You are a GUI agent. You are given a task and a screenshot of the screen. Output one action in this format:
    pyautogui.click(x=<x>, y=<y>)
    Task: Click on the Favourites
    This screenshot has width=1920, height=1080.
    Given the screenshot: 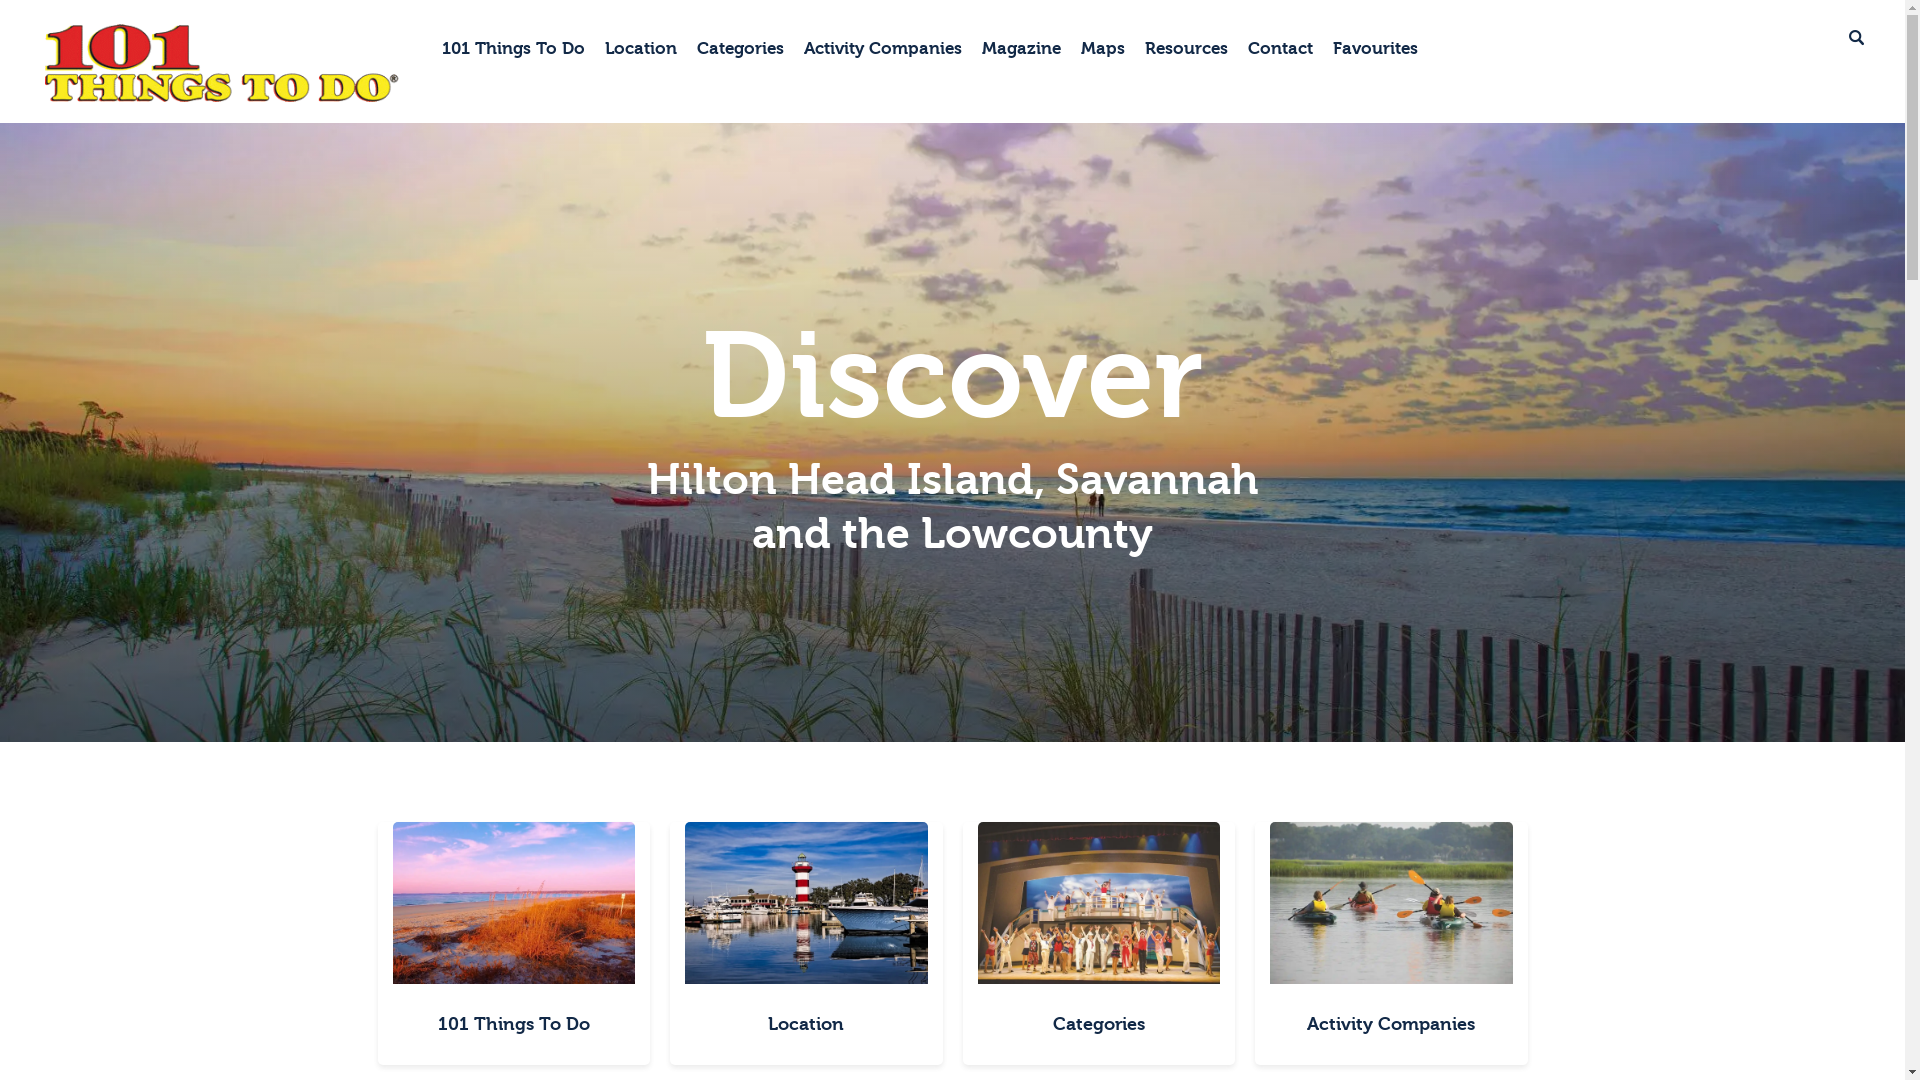 What is the action you would take?
    pyautogui.click(x=1376, y=49)
    